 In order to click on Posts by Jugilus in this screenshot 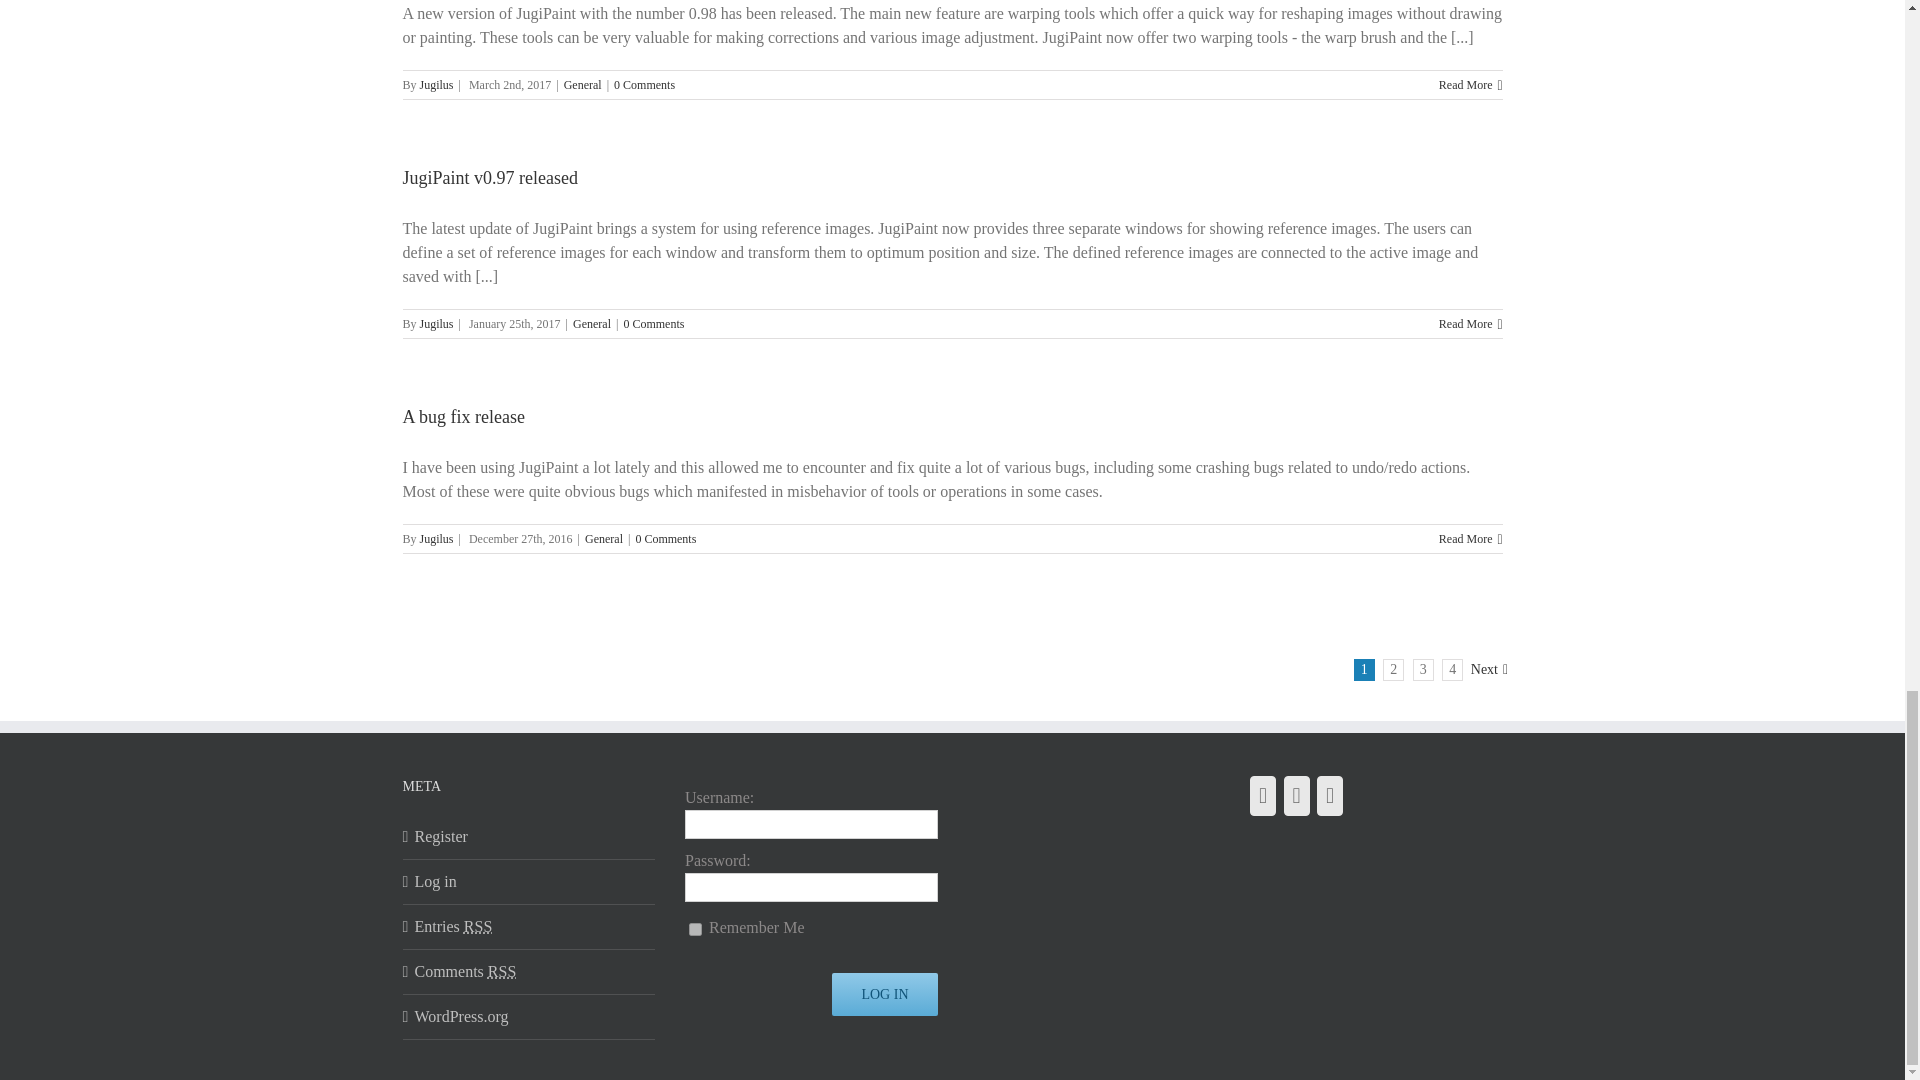, I will do `click(436, 539)`.